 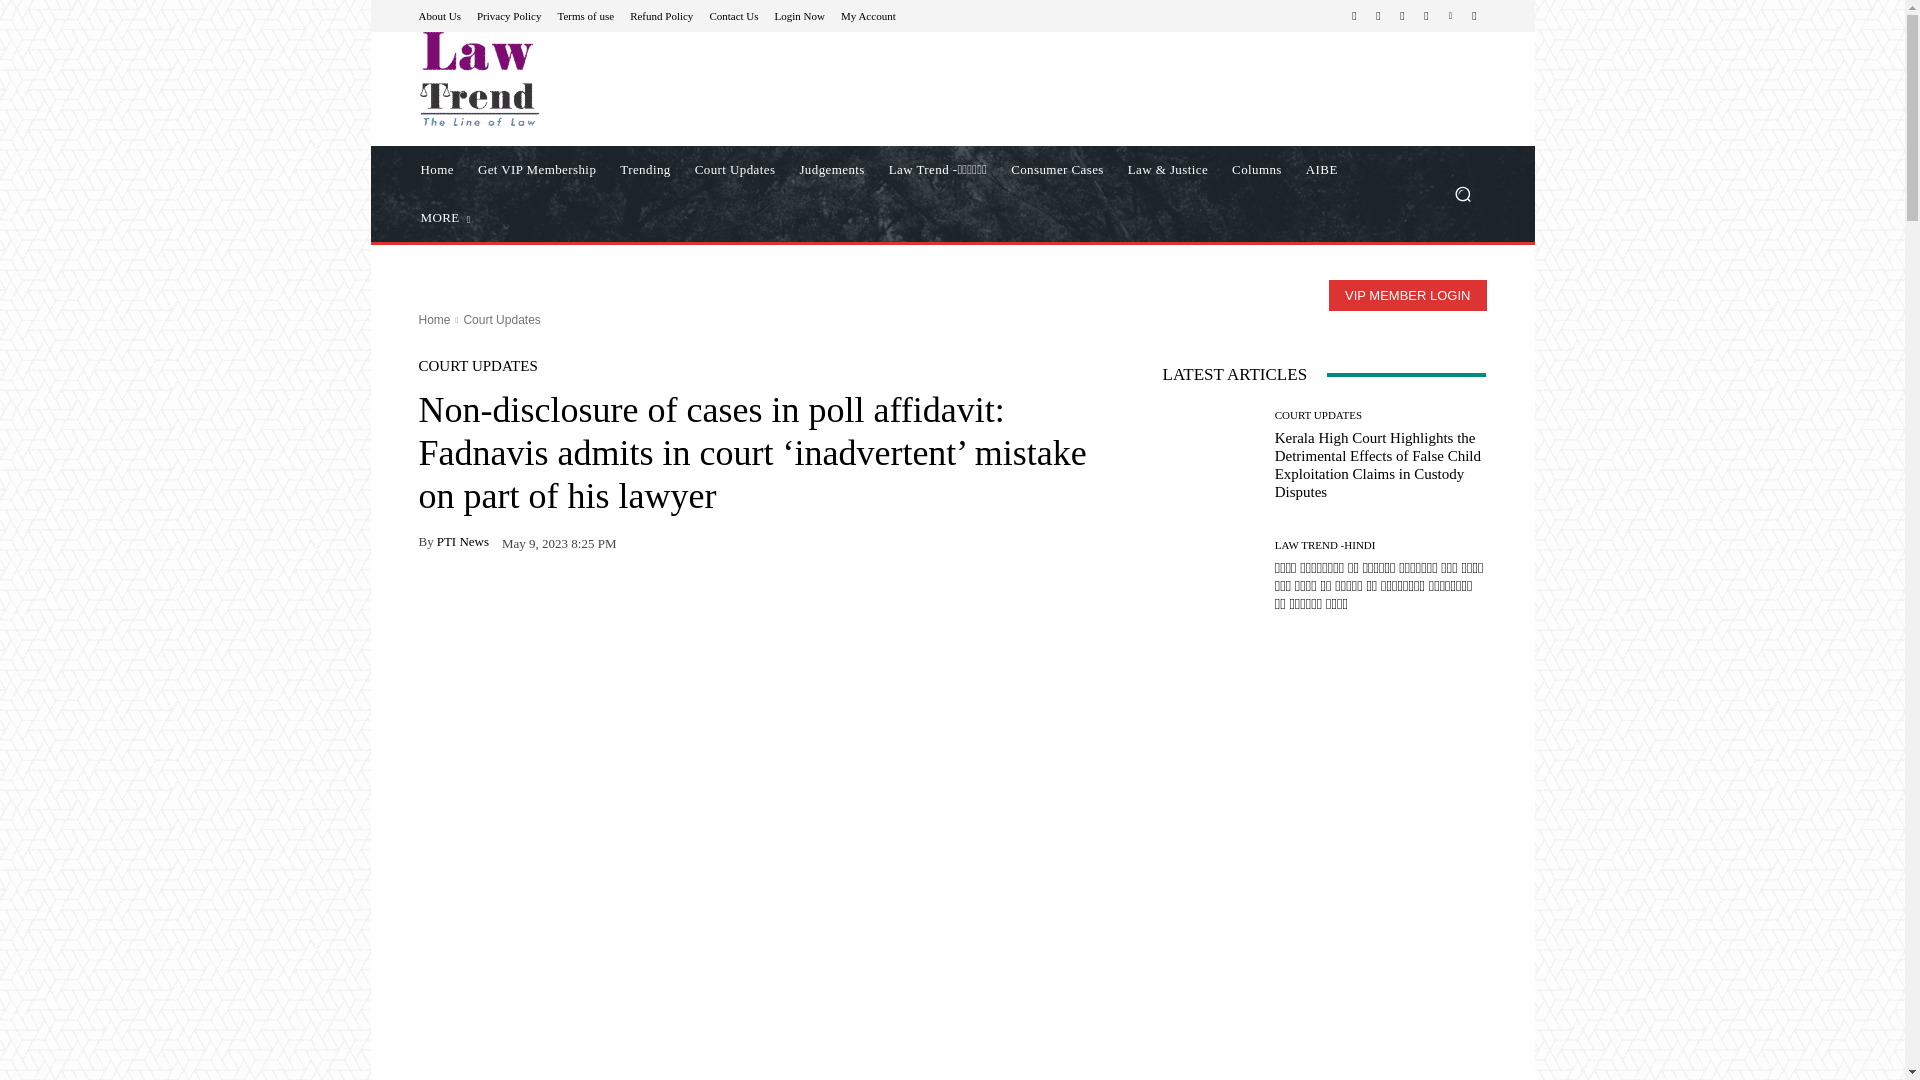 What do you see at coordinates (1402, 16) in the screenshot?
I see `Telegram` at bounding box center [1402, 16].